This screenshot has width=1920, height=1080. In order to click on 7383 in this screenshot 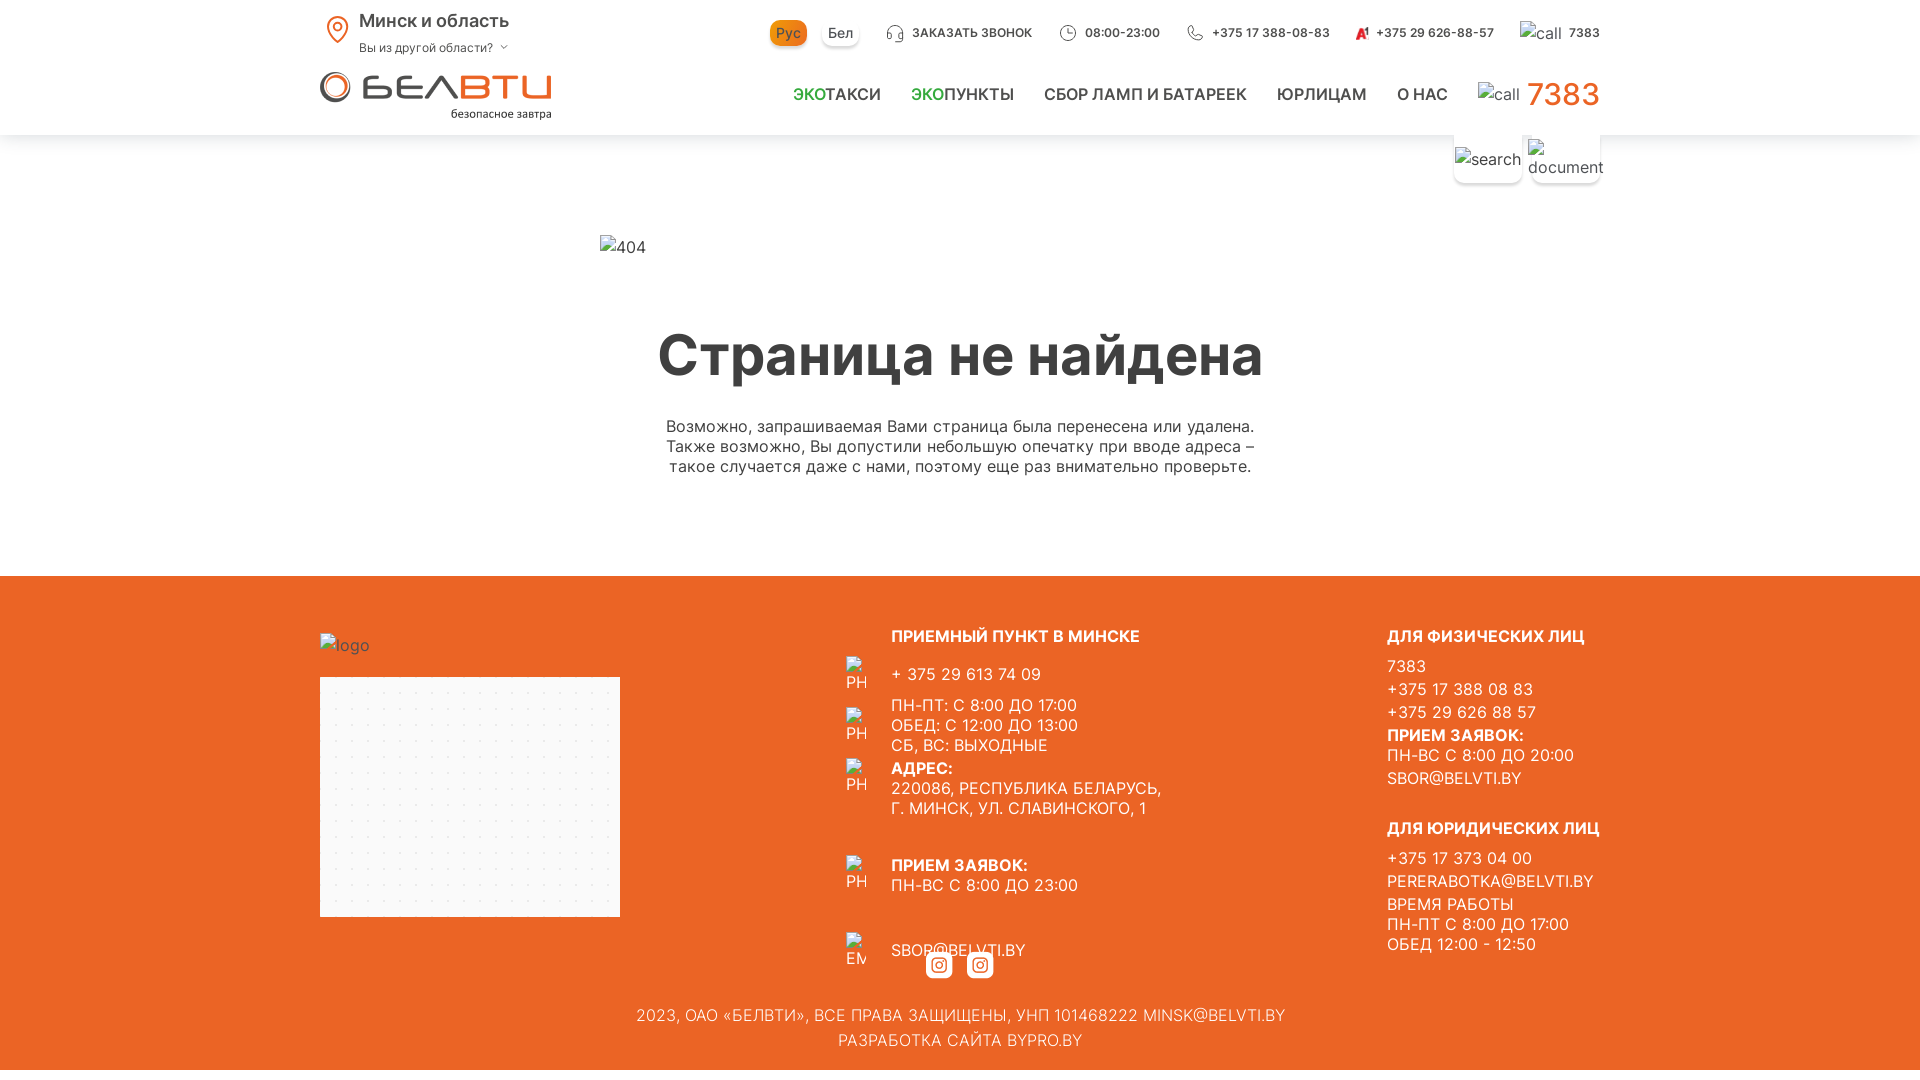, I will do `click(1539, 95)`.